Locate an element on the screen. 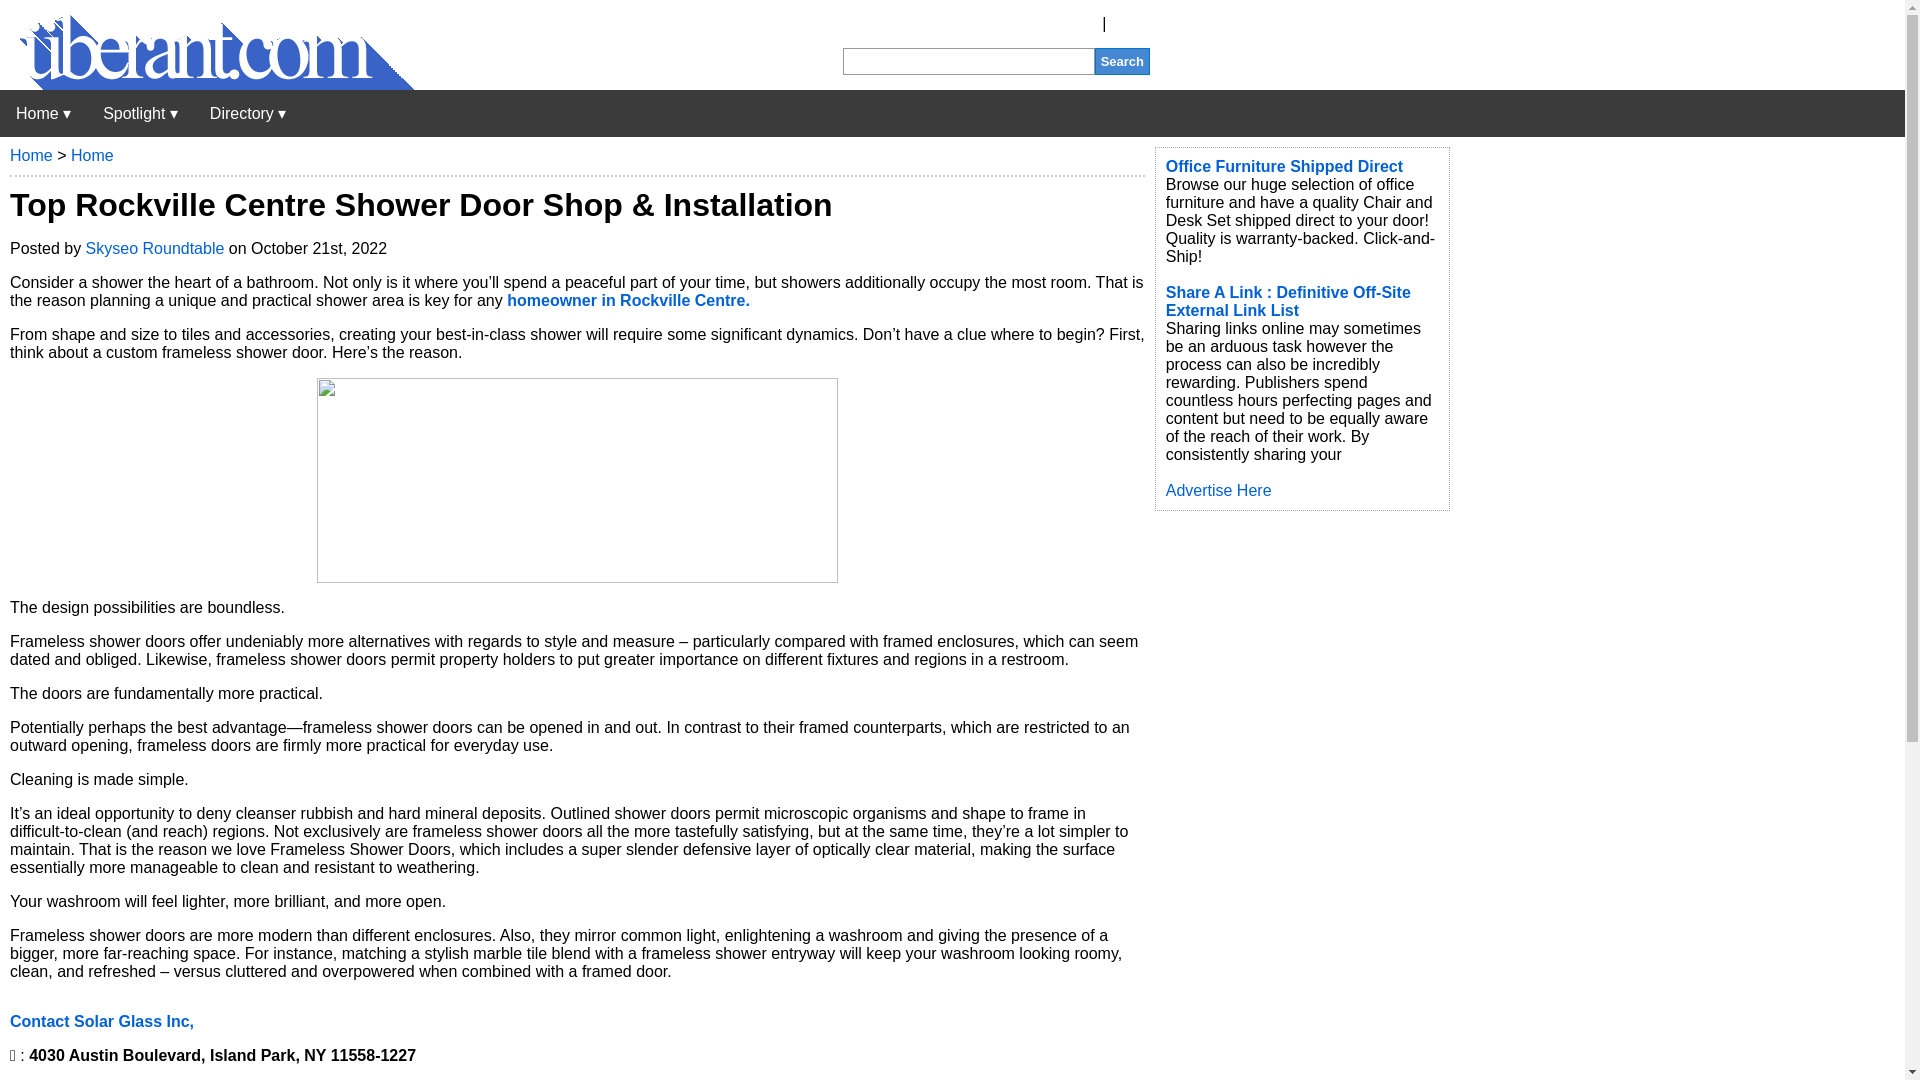  Search is located at coordinates (1122, 60).